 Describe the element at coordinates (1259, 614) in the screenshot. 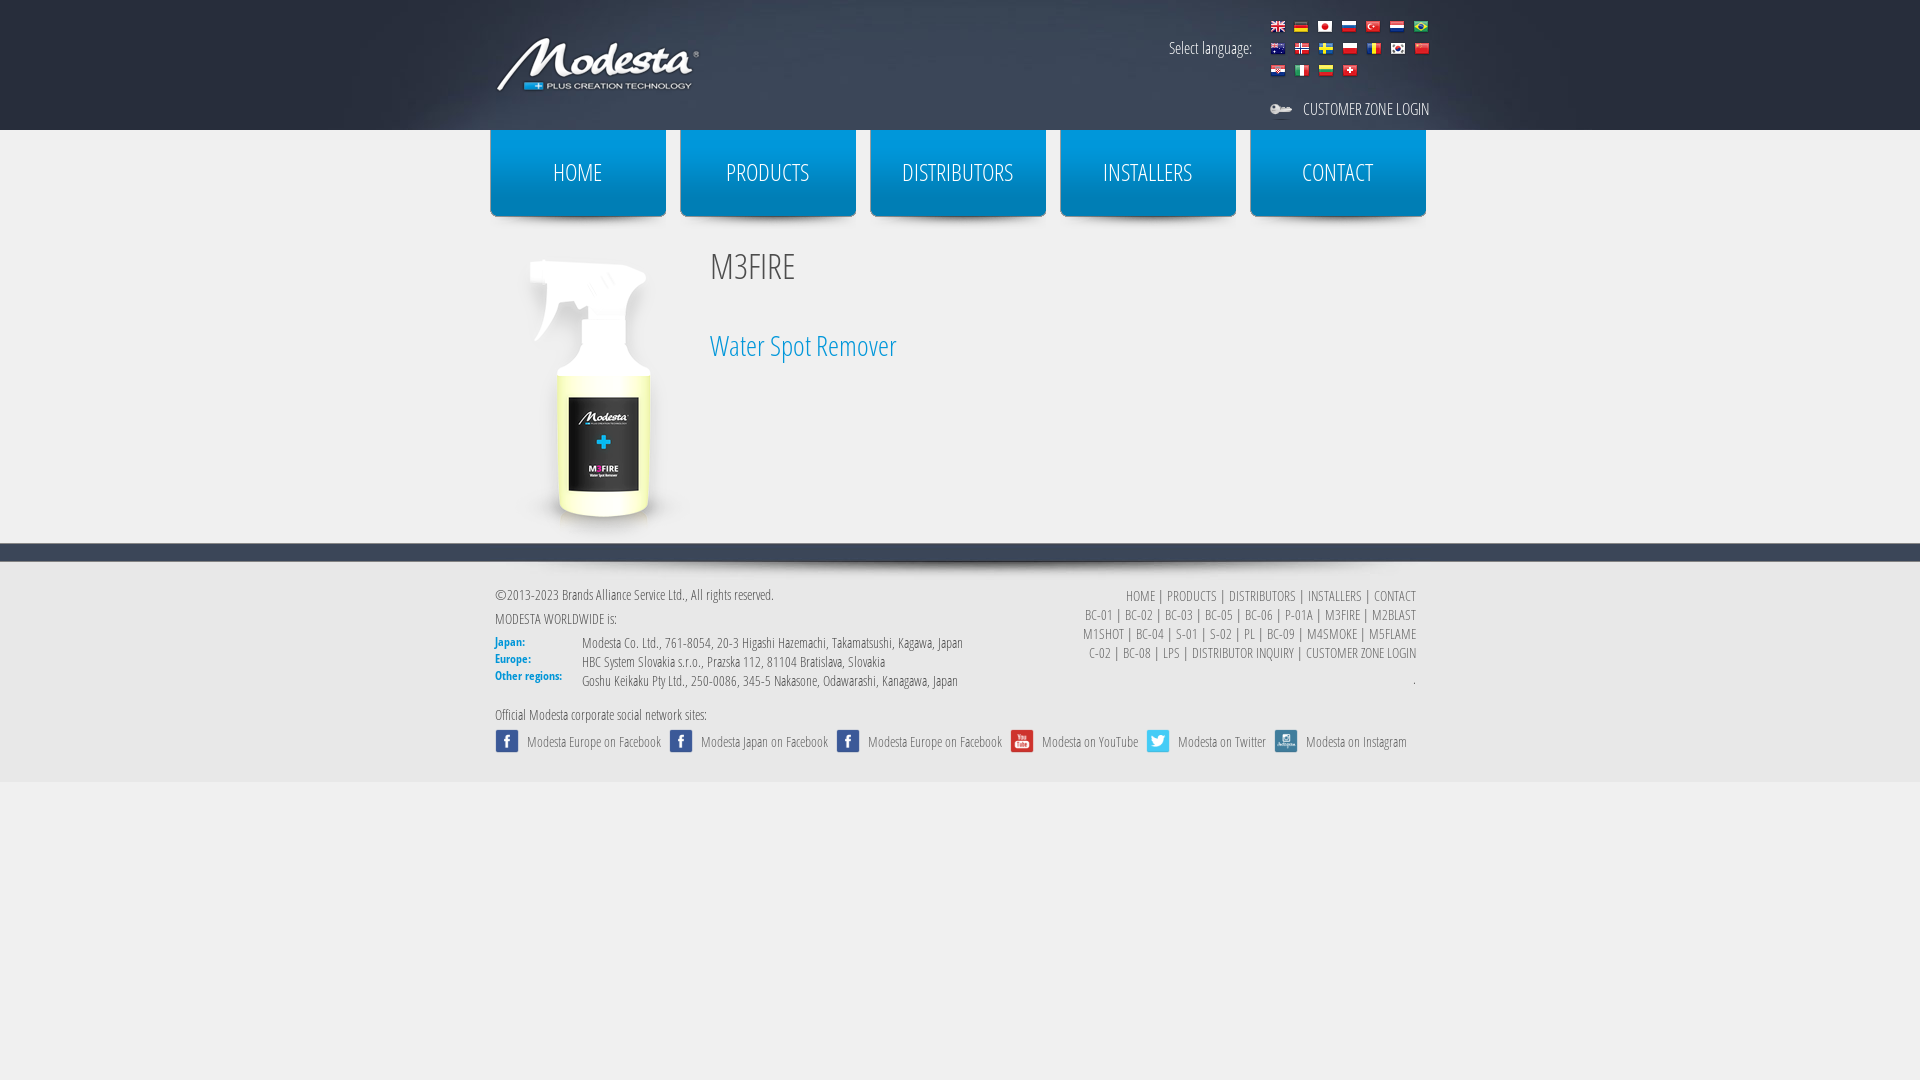

I see `BC-06` at that location.